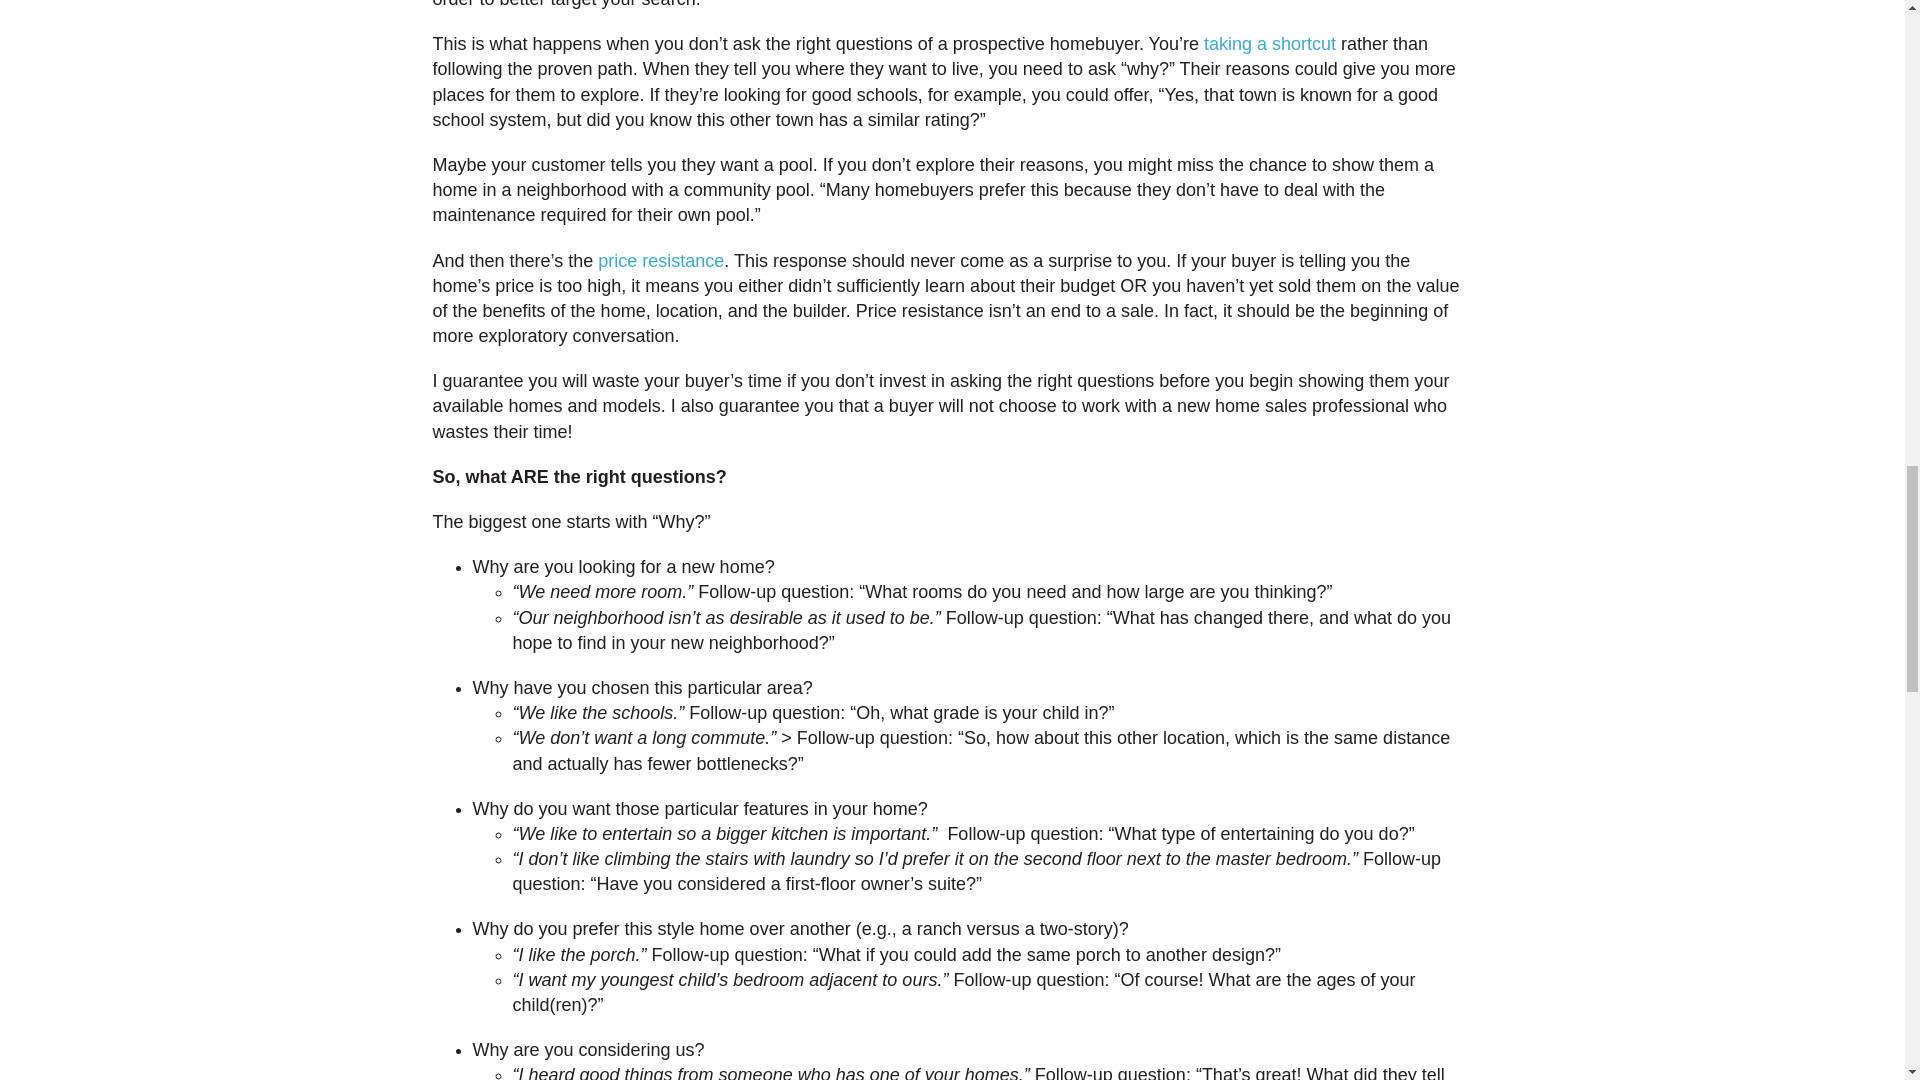  Describe the element at coordinates (1272, 44) in the screenshot. I see `taking a shortcut` at that location.